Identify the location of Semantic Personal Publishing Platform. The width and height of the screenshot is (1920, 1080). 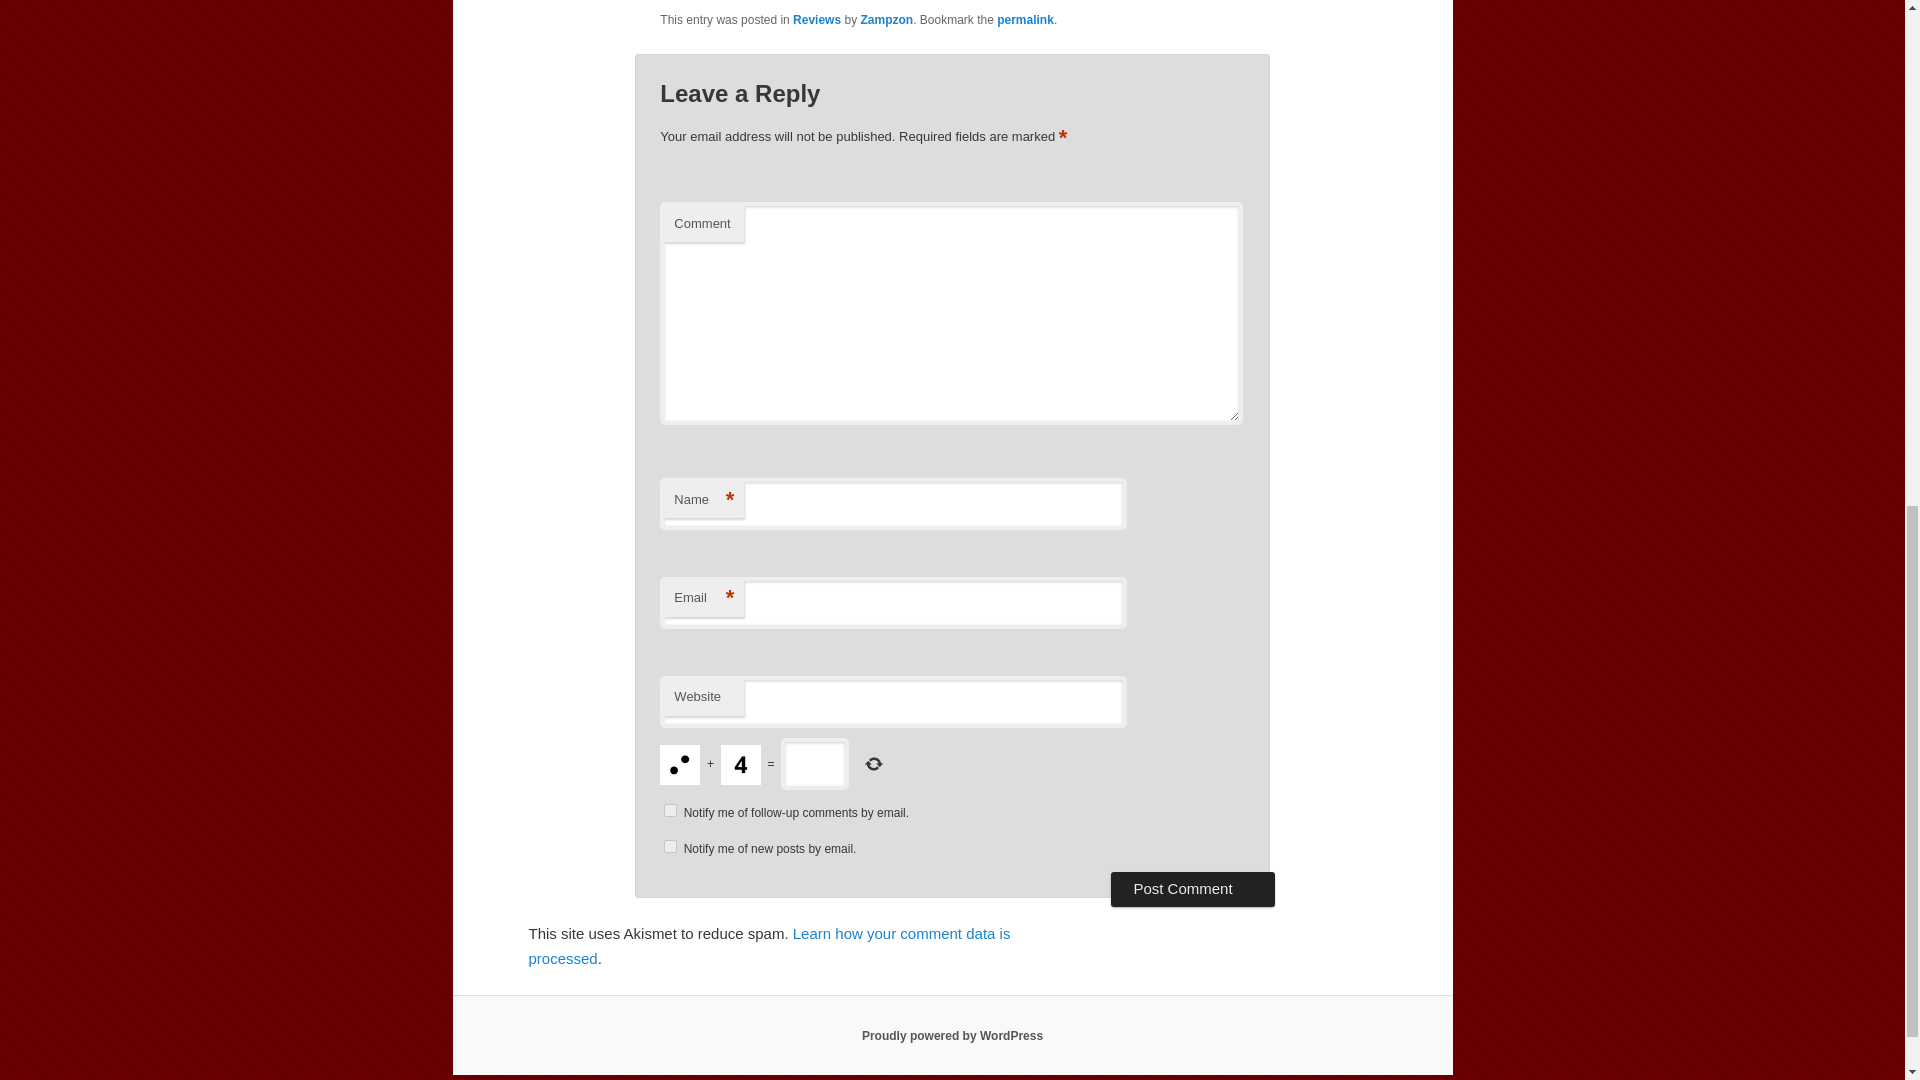
(952, 1036).